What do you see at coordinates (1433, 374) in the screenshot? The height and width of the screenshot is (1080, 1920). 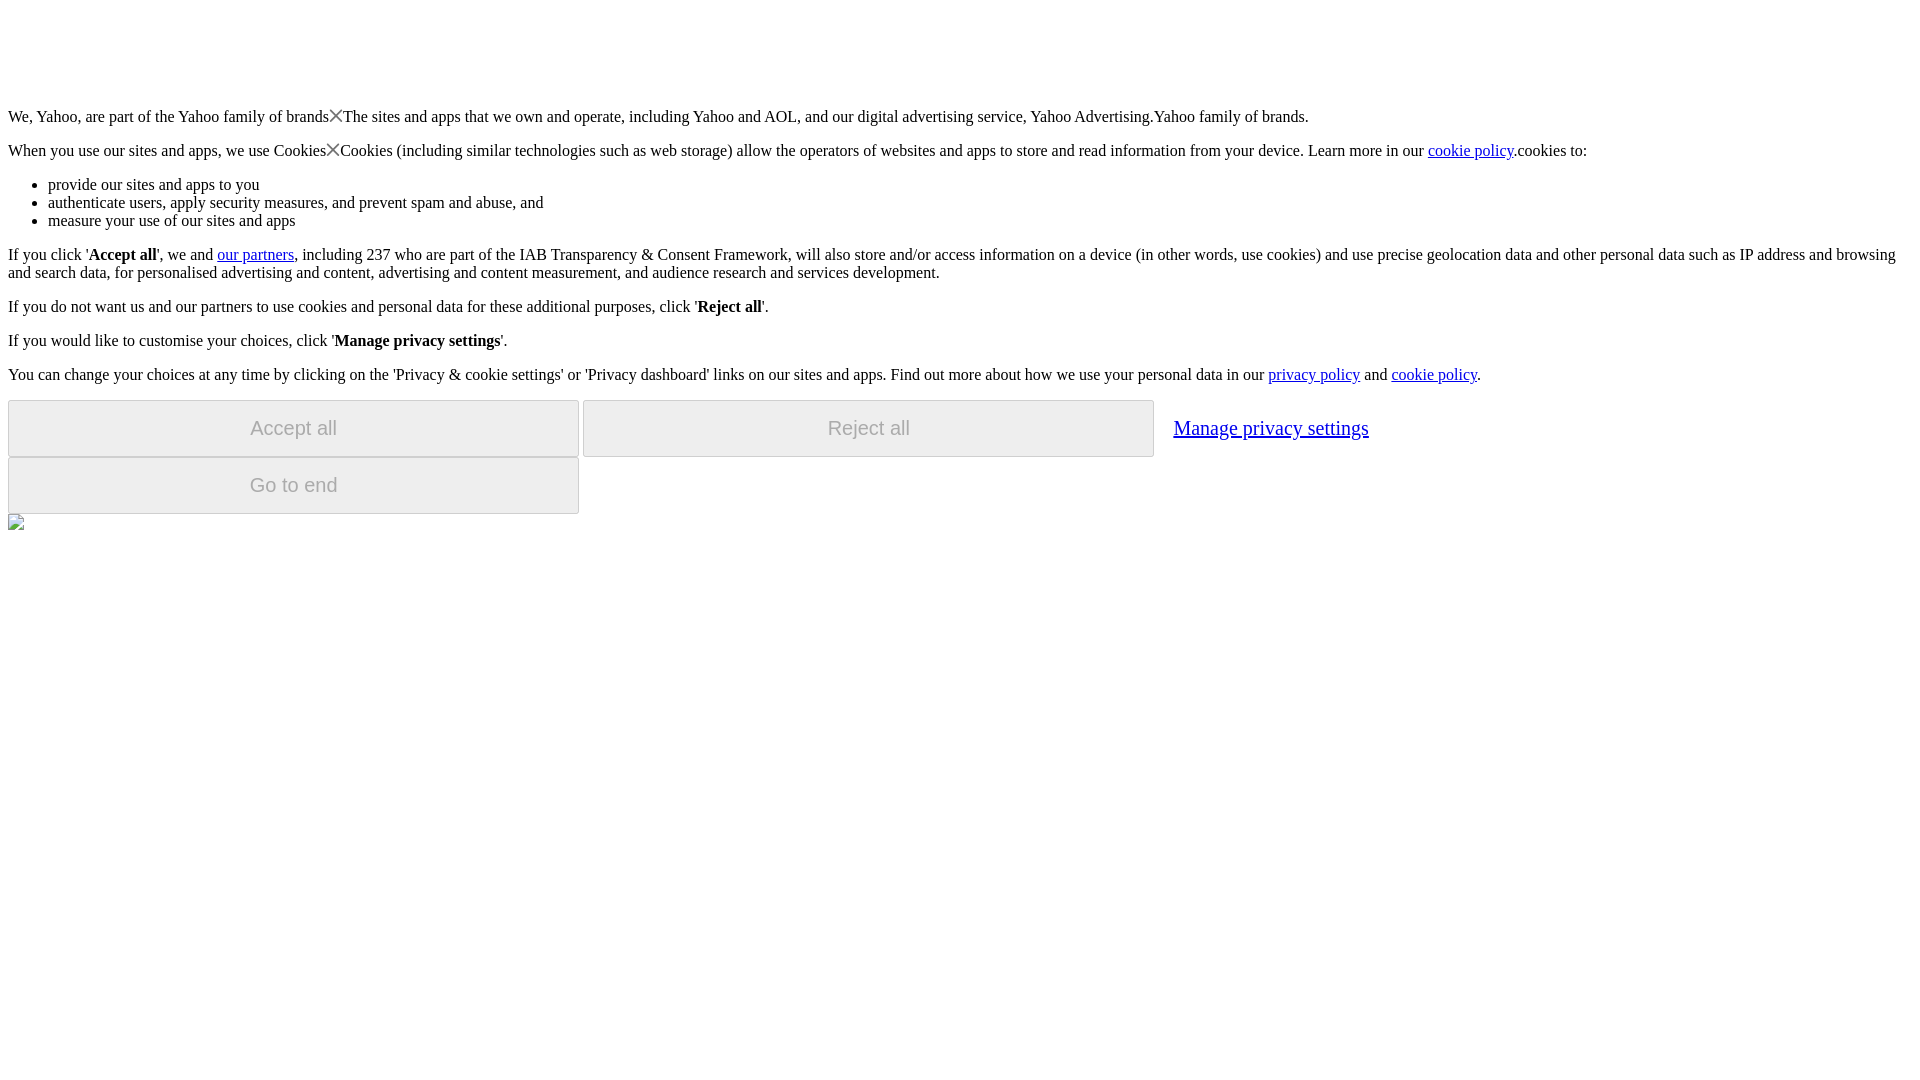 I see `cookie policy` at bounding box center [1433, 374].